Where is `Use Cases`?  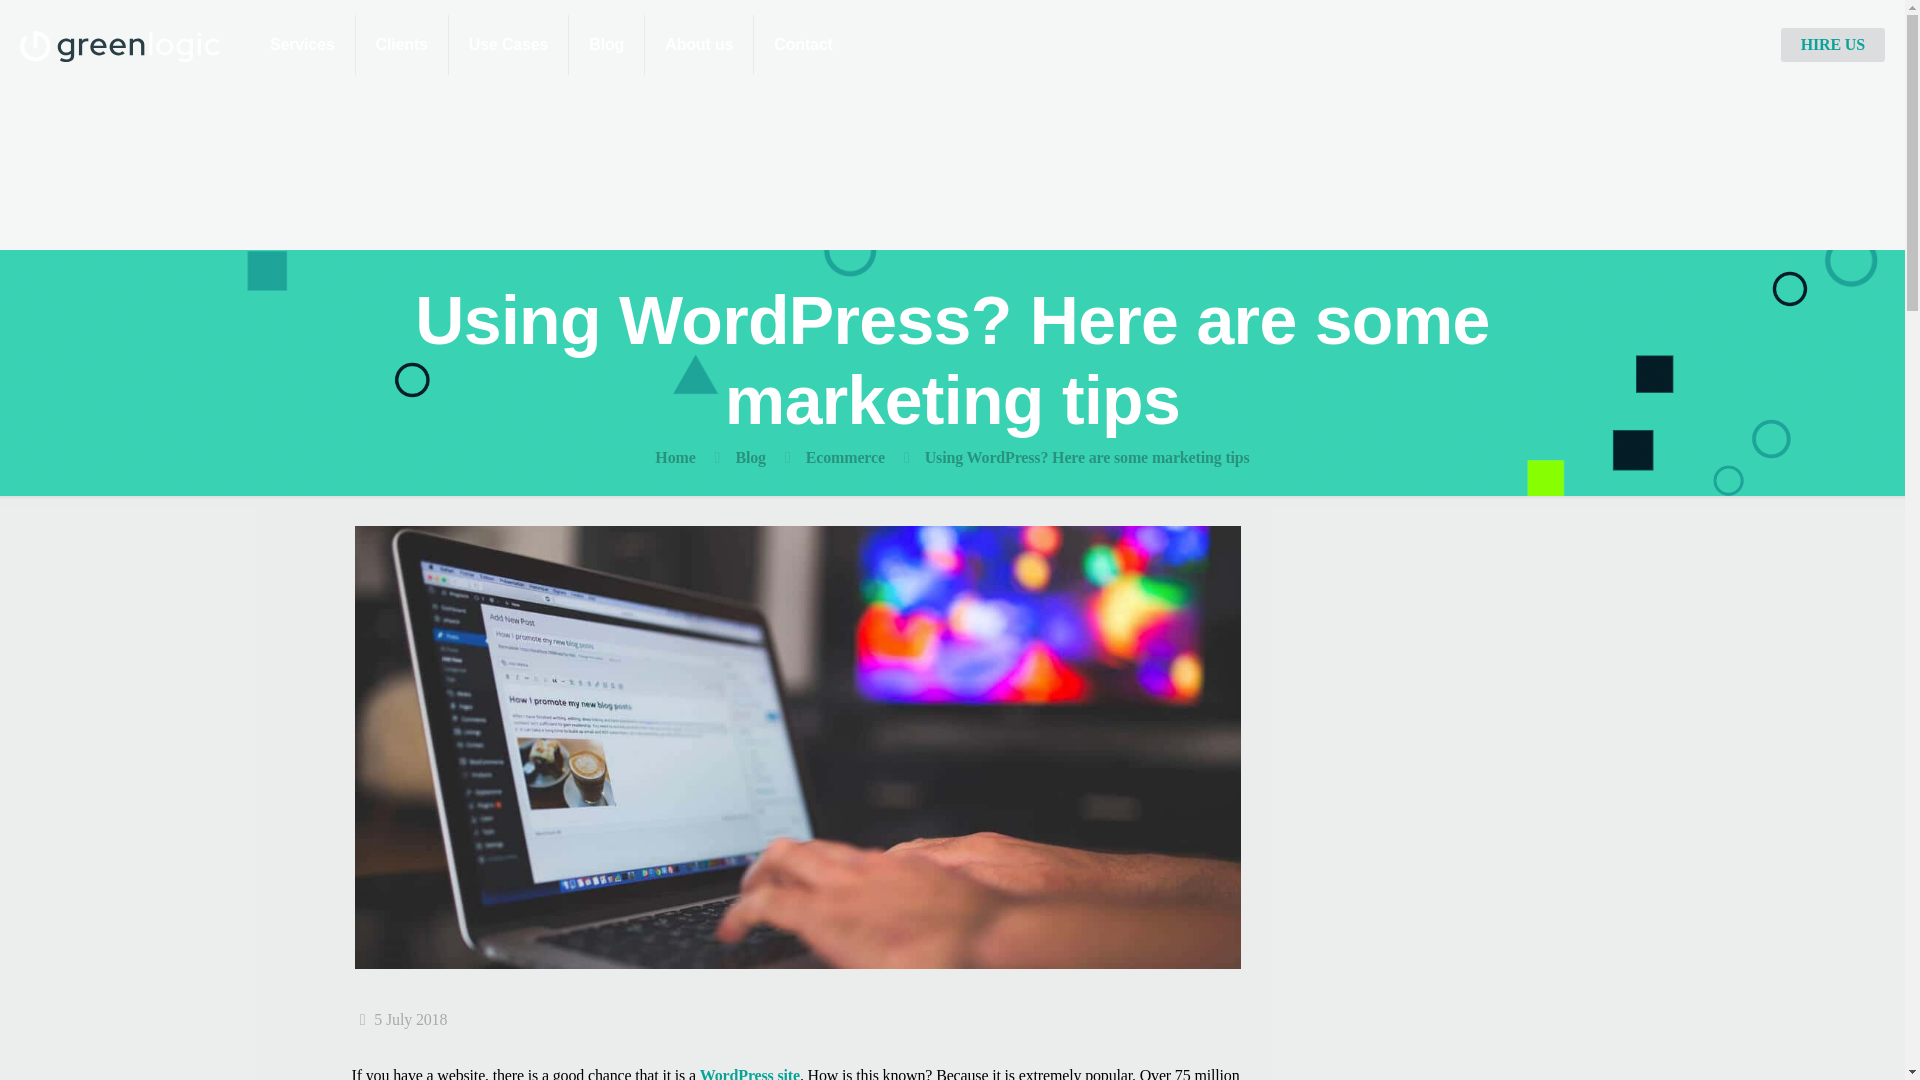
Use Cases is located at coordinates (510, 44).